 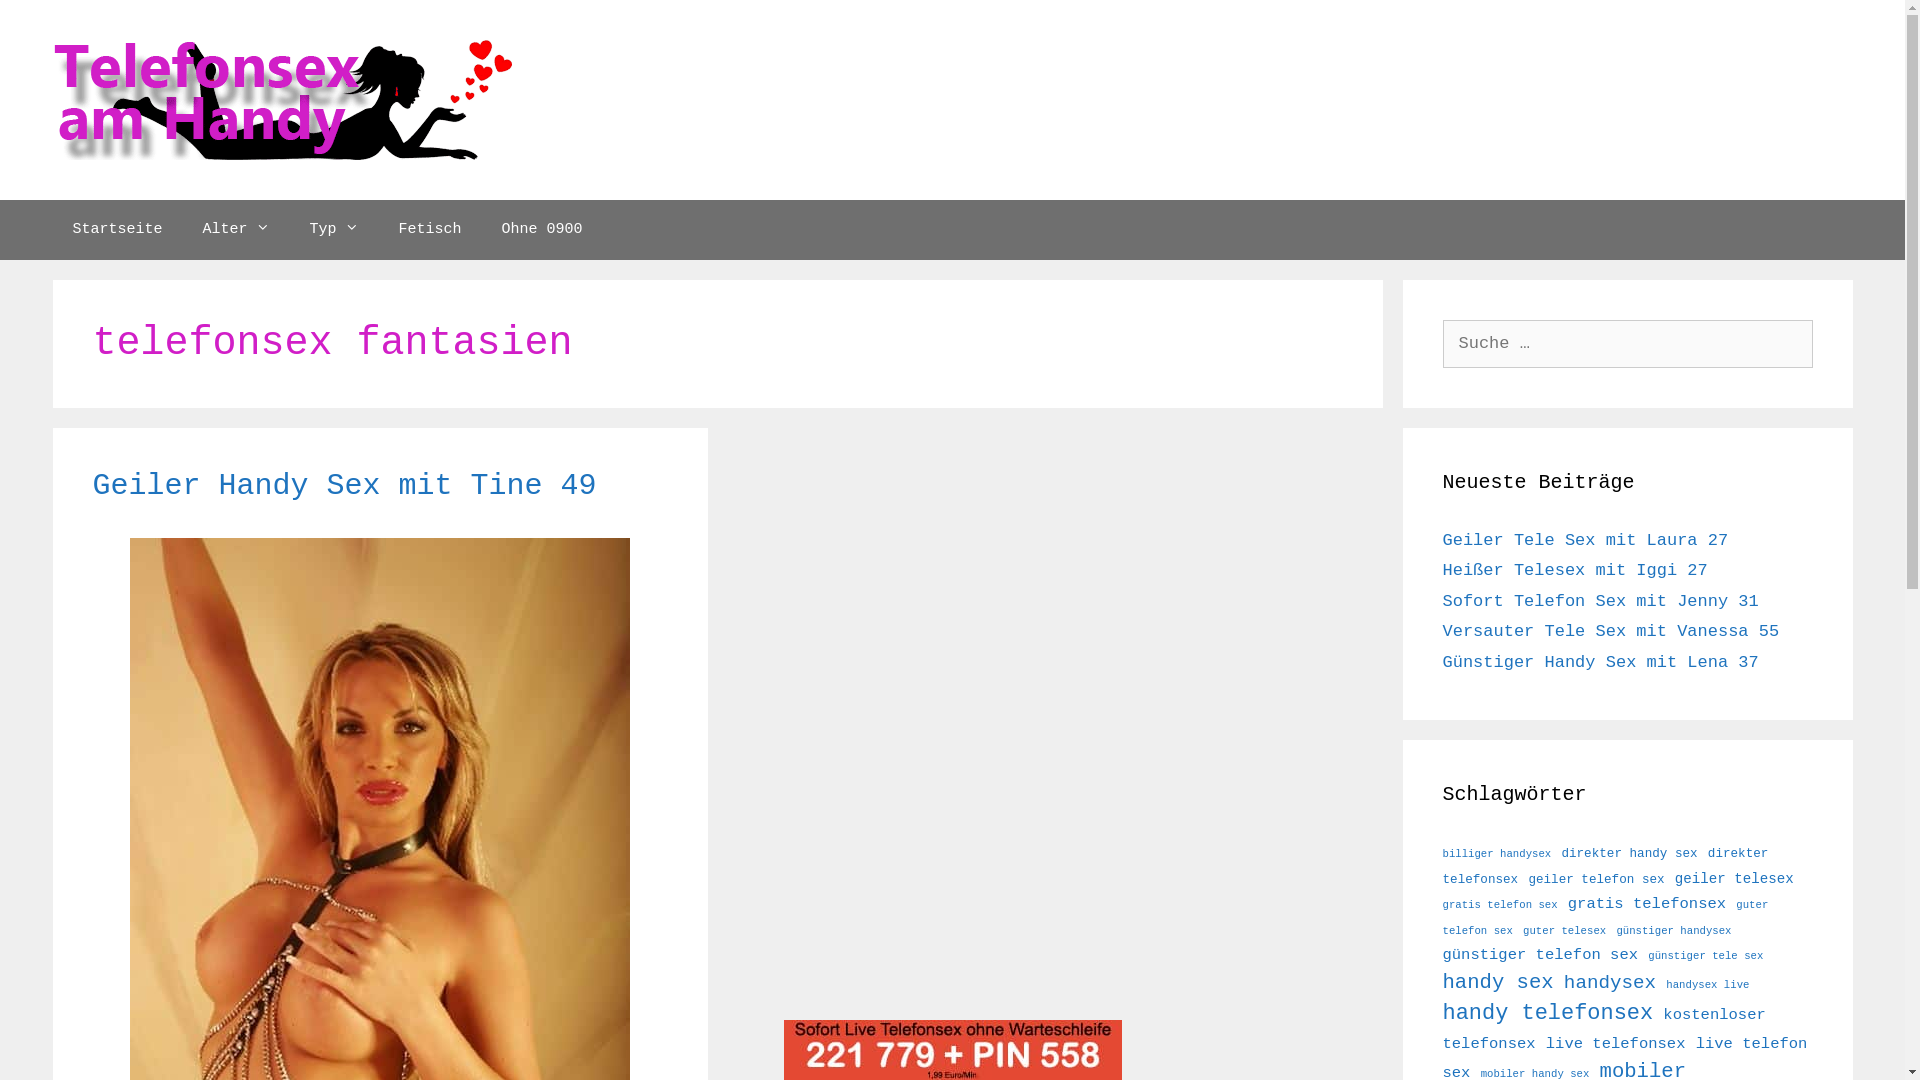 What do you see at coordinates (334, 230) in the screenshot?
I see `Typ` at bounding box center [334, 230].